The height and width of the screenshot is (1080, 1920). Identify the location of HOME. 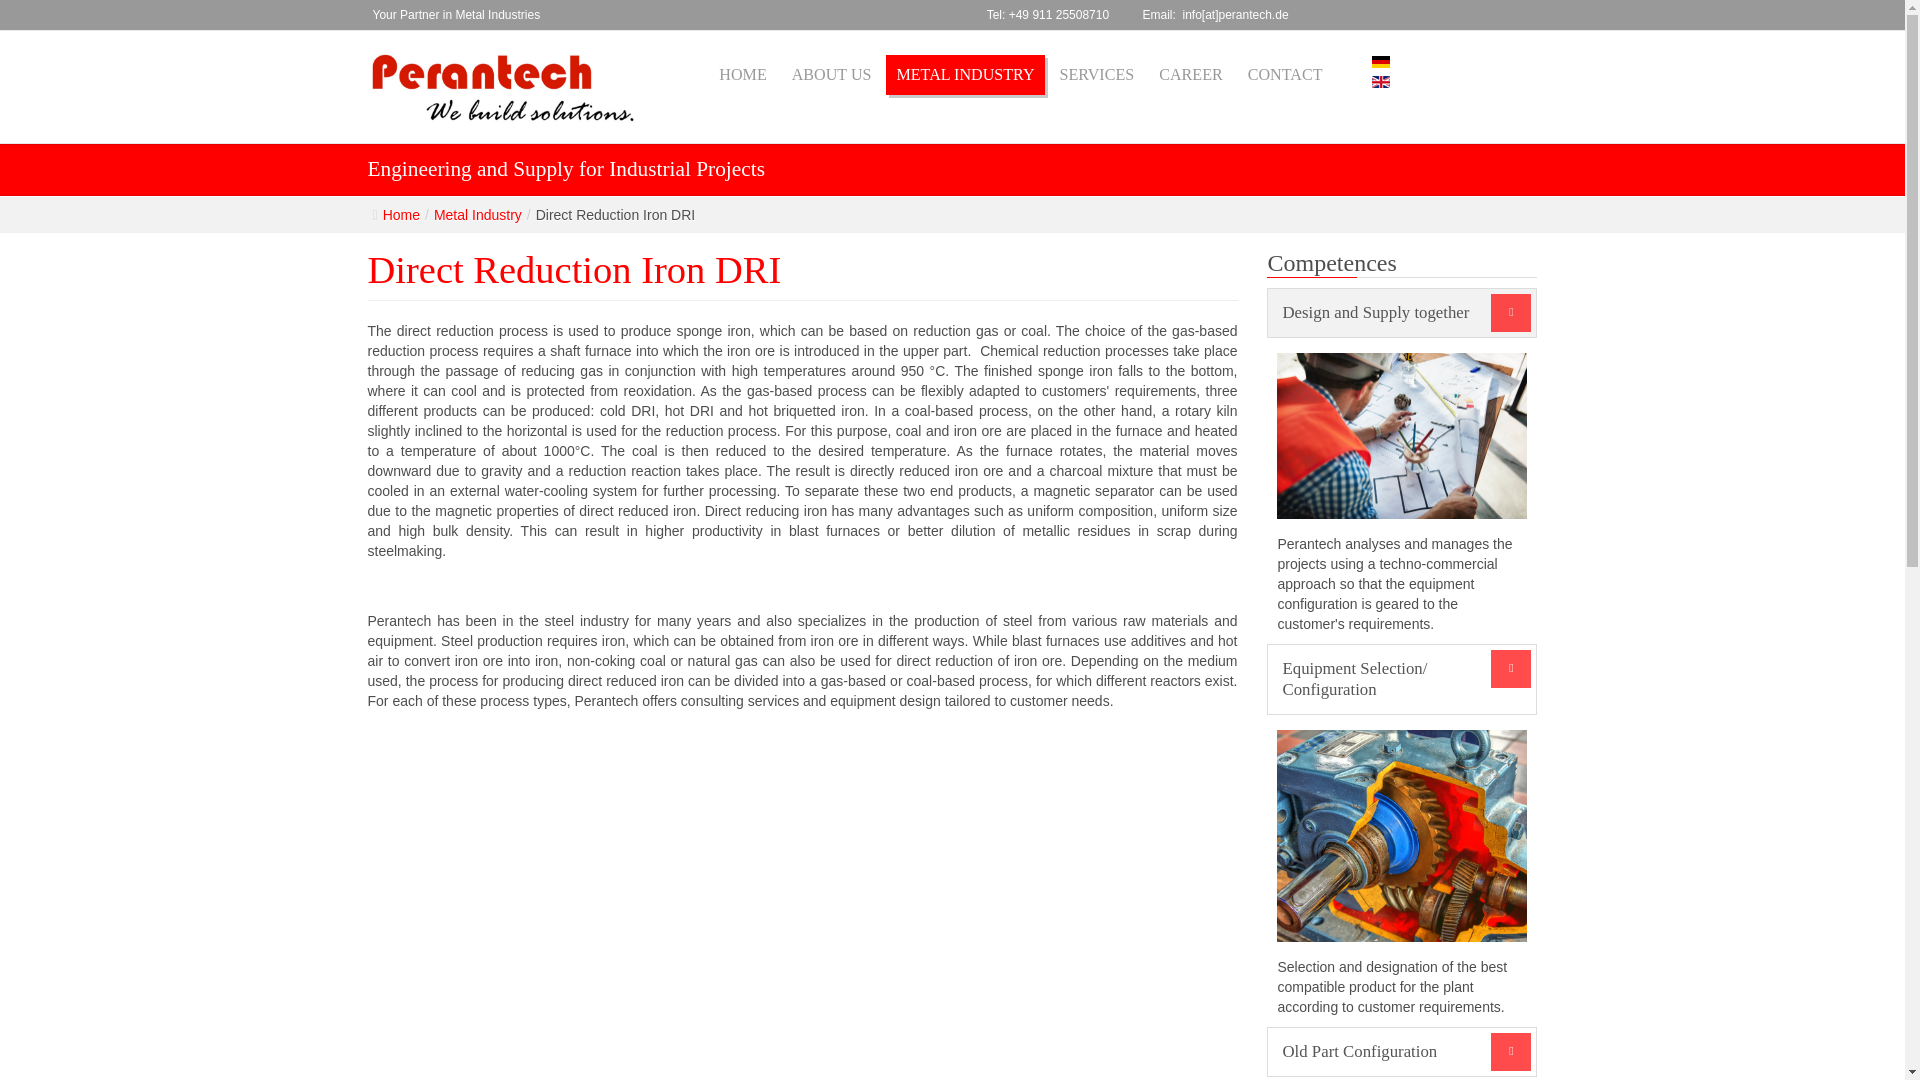
(742, 75).